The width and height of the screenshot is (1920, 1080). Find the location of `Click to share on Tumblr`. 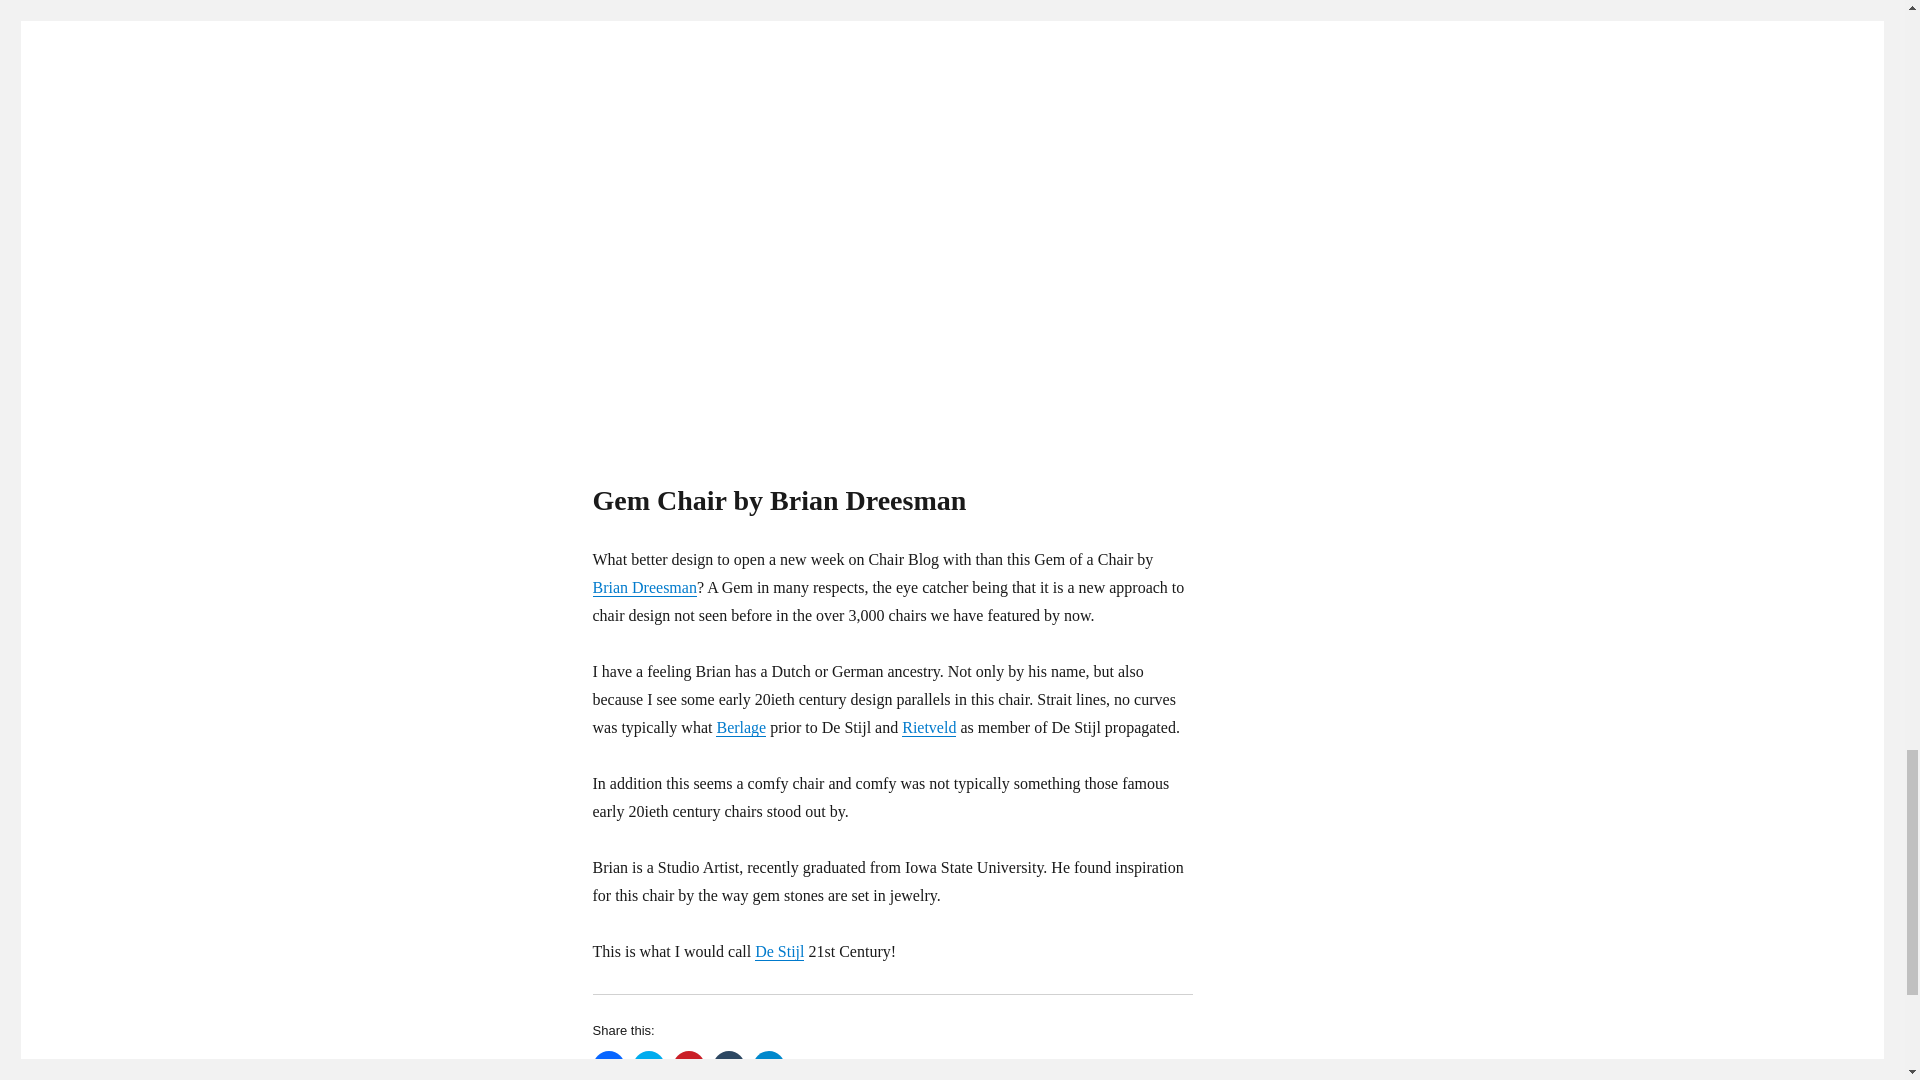

Click to share on Tumblr is located at coordinates (728, 1065).